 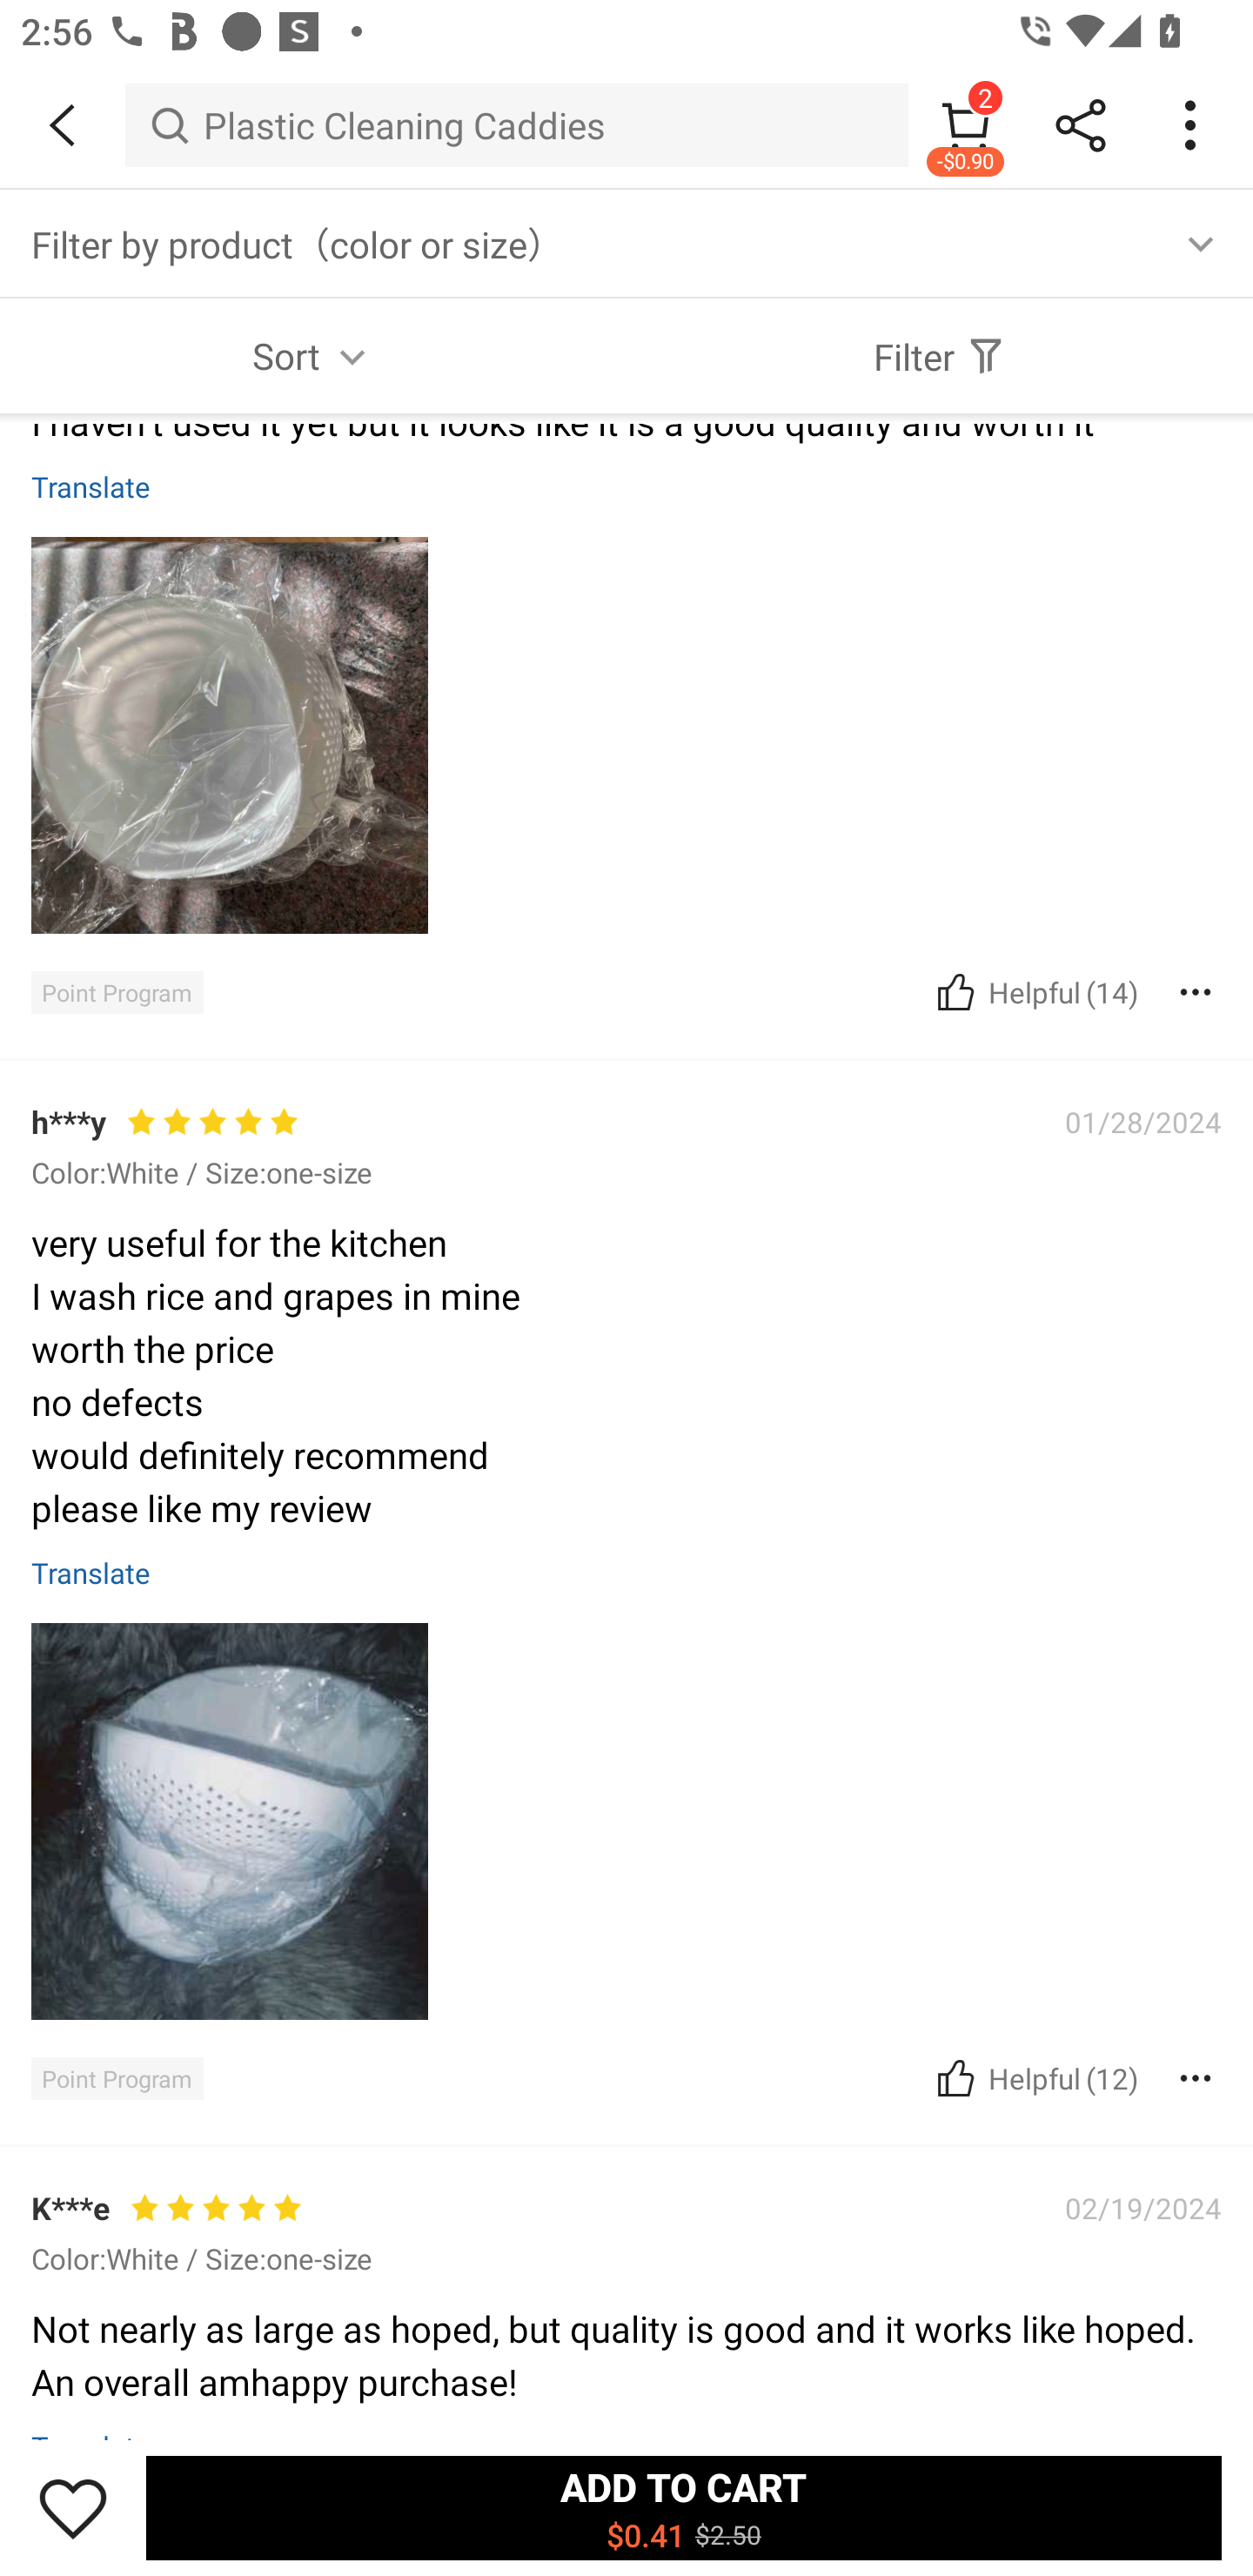 I want to click on Plastic Cleaning Caddies, so click(x=517, y=124).